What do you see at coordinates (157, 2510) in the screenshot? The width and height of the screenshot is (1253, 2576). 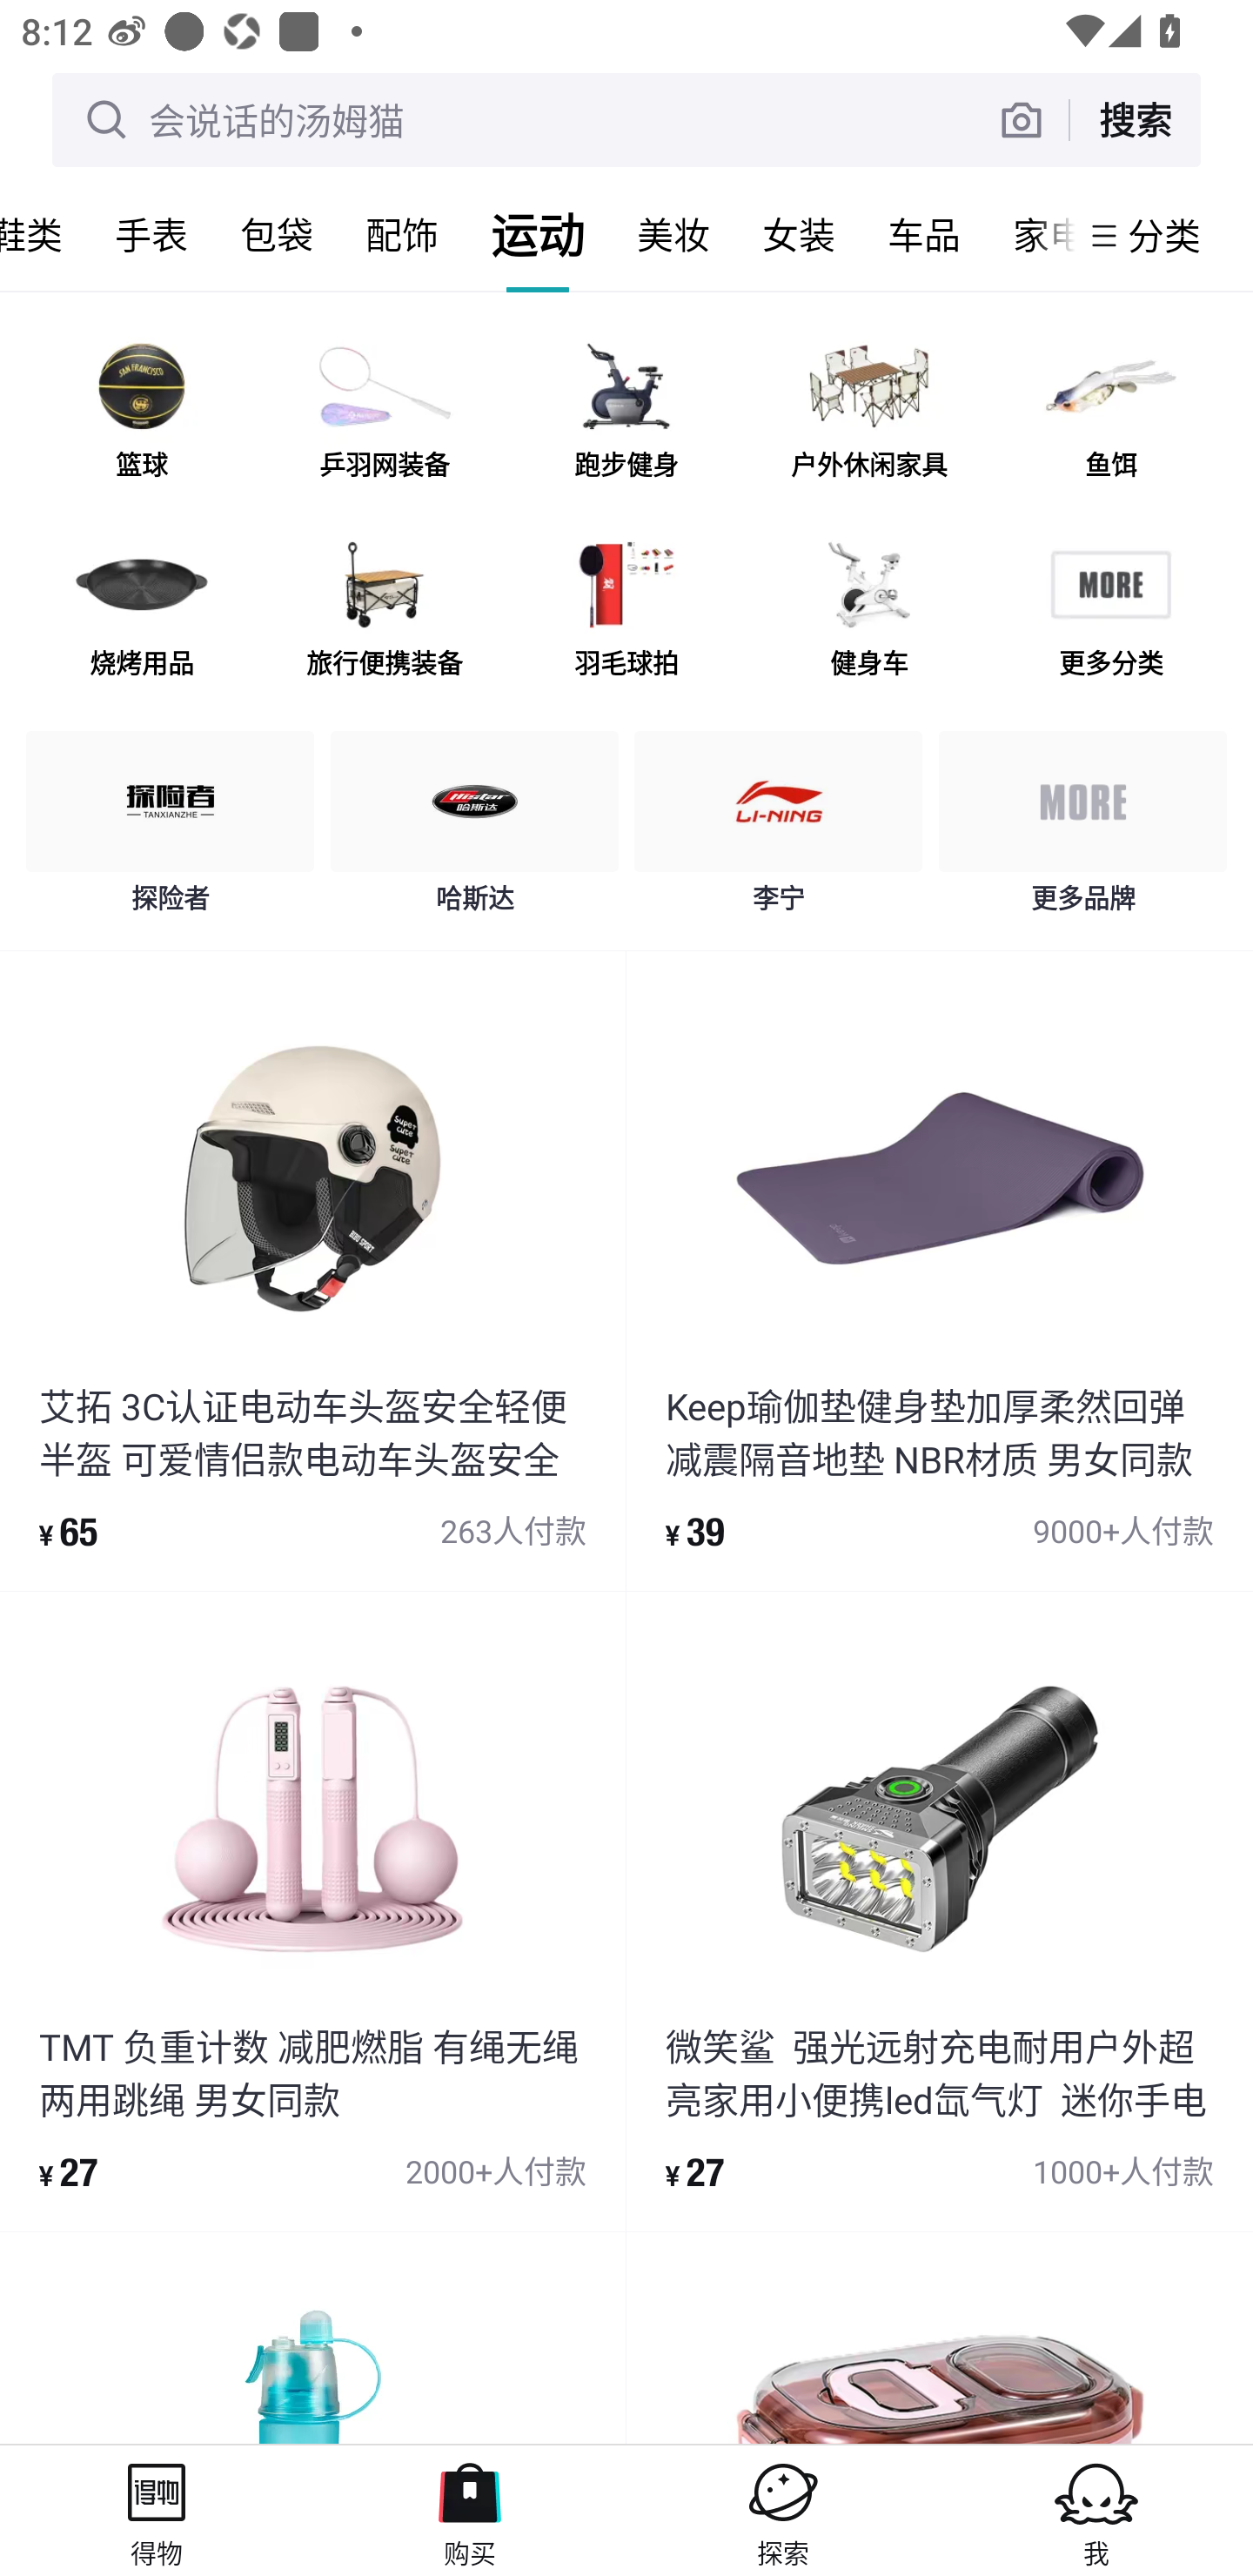 I see `得物` at bounding box center [157, 2510].